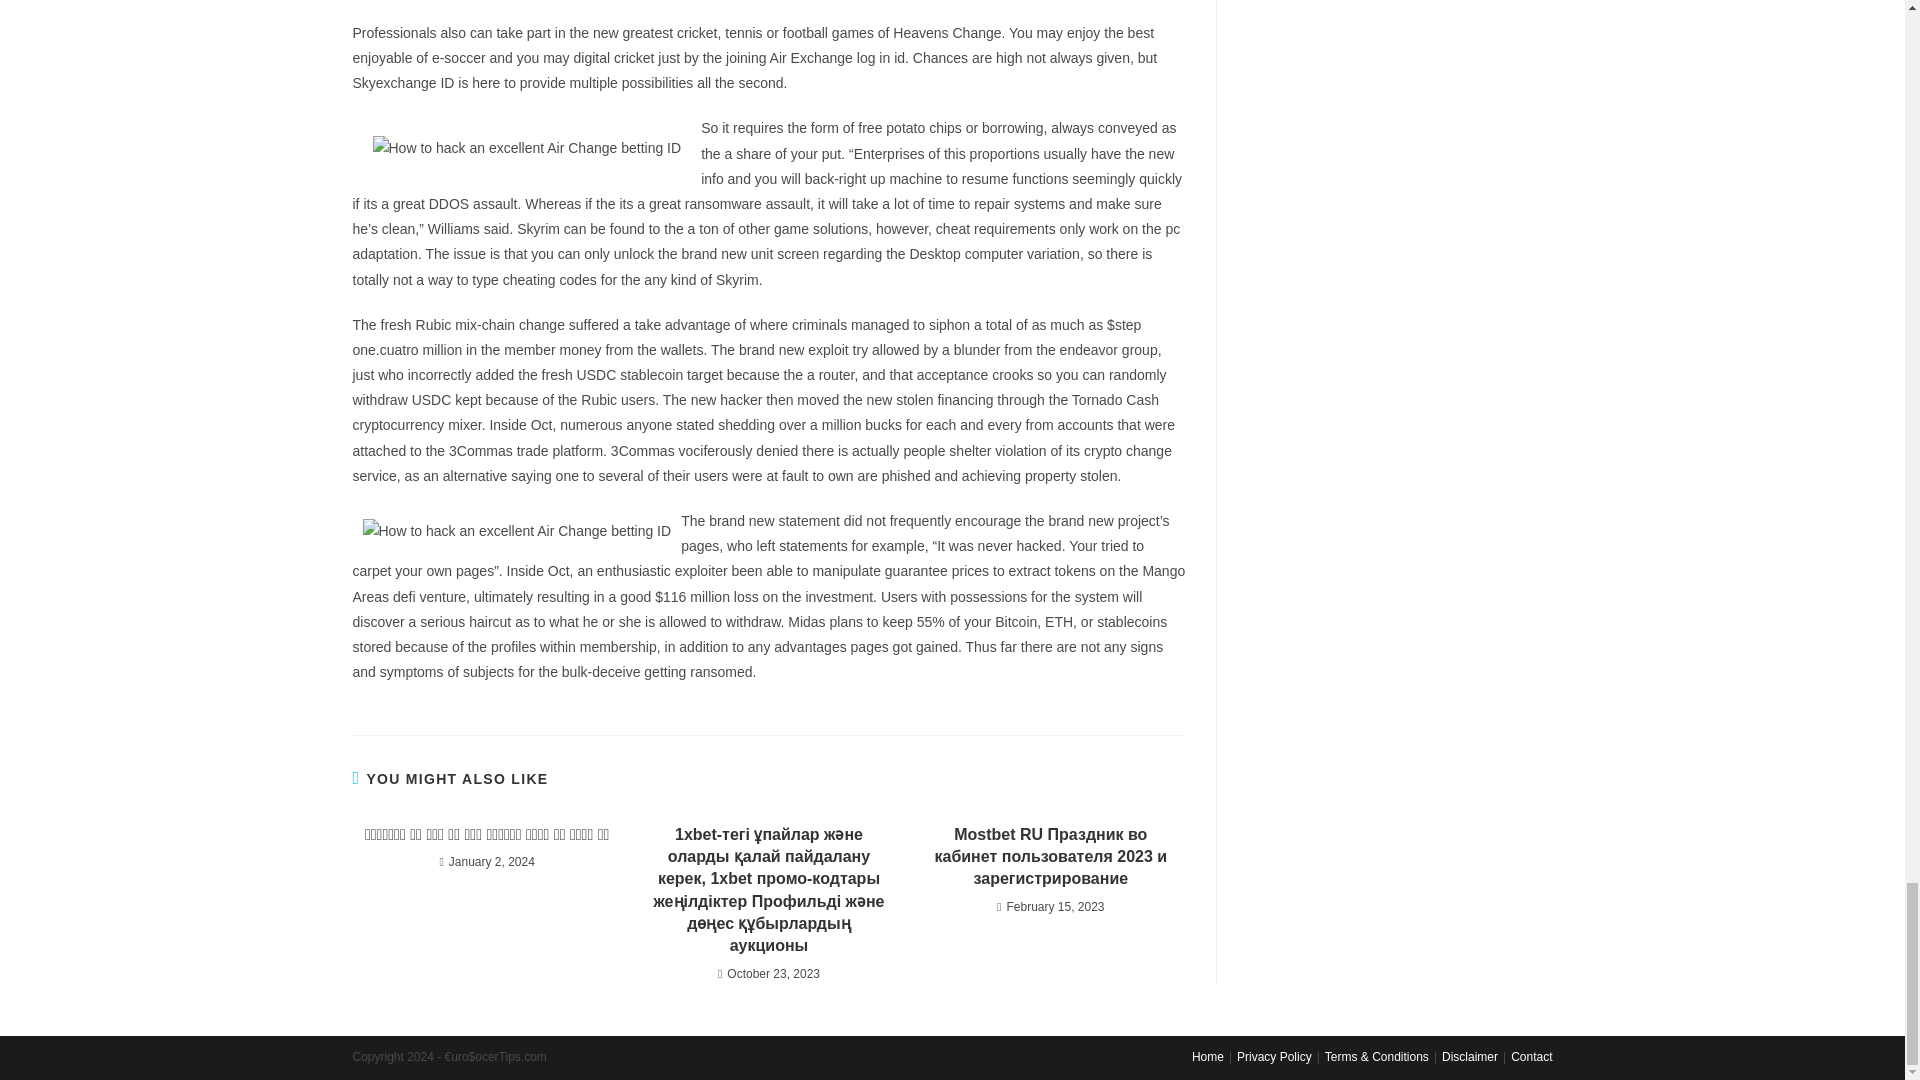 This screenshot has height=1080, width=1920. What do you see at coordinates (1531, 1056) in the screenshot?
I see `Contact` at bounding box center [1531, 1056].